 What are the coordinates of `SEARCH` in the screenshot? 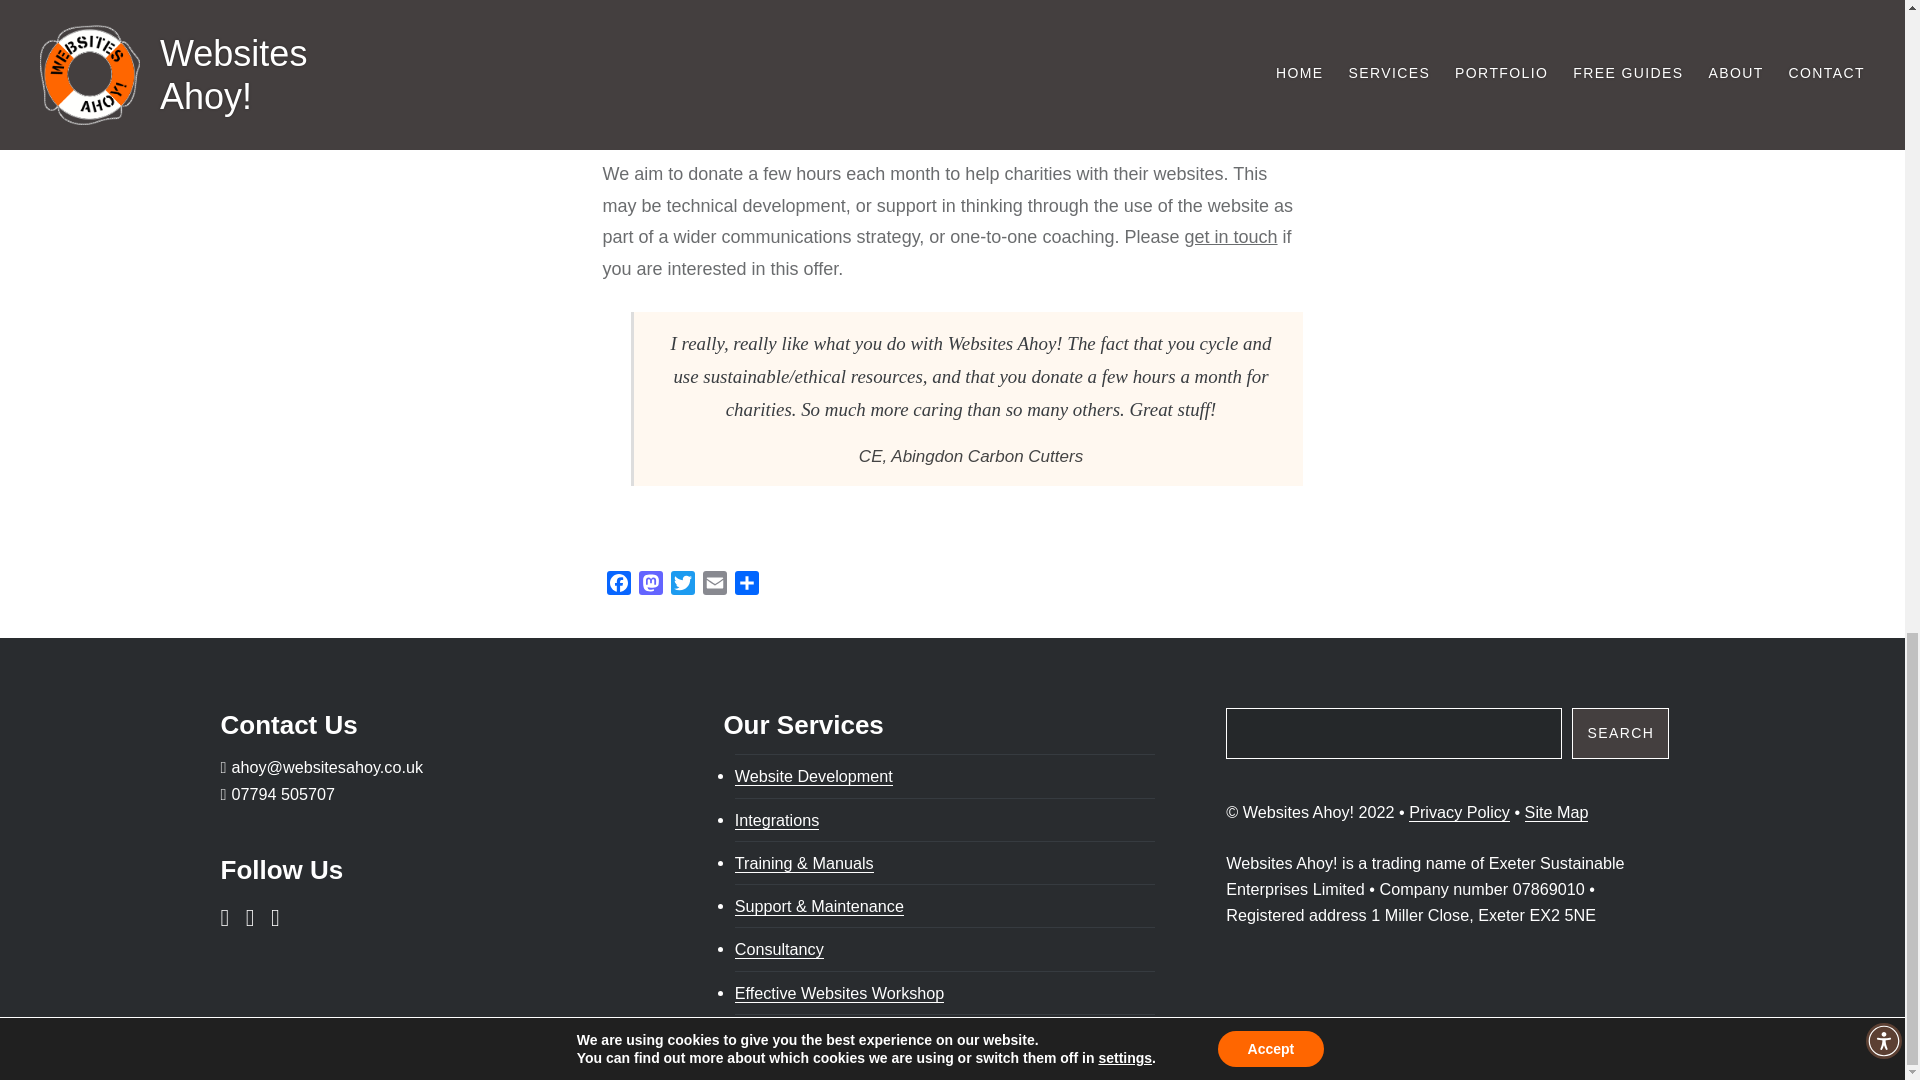 It's located at (1620, 734).